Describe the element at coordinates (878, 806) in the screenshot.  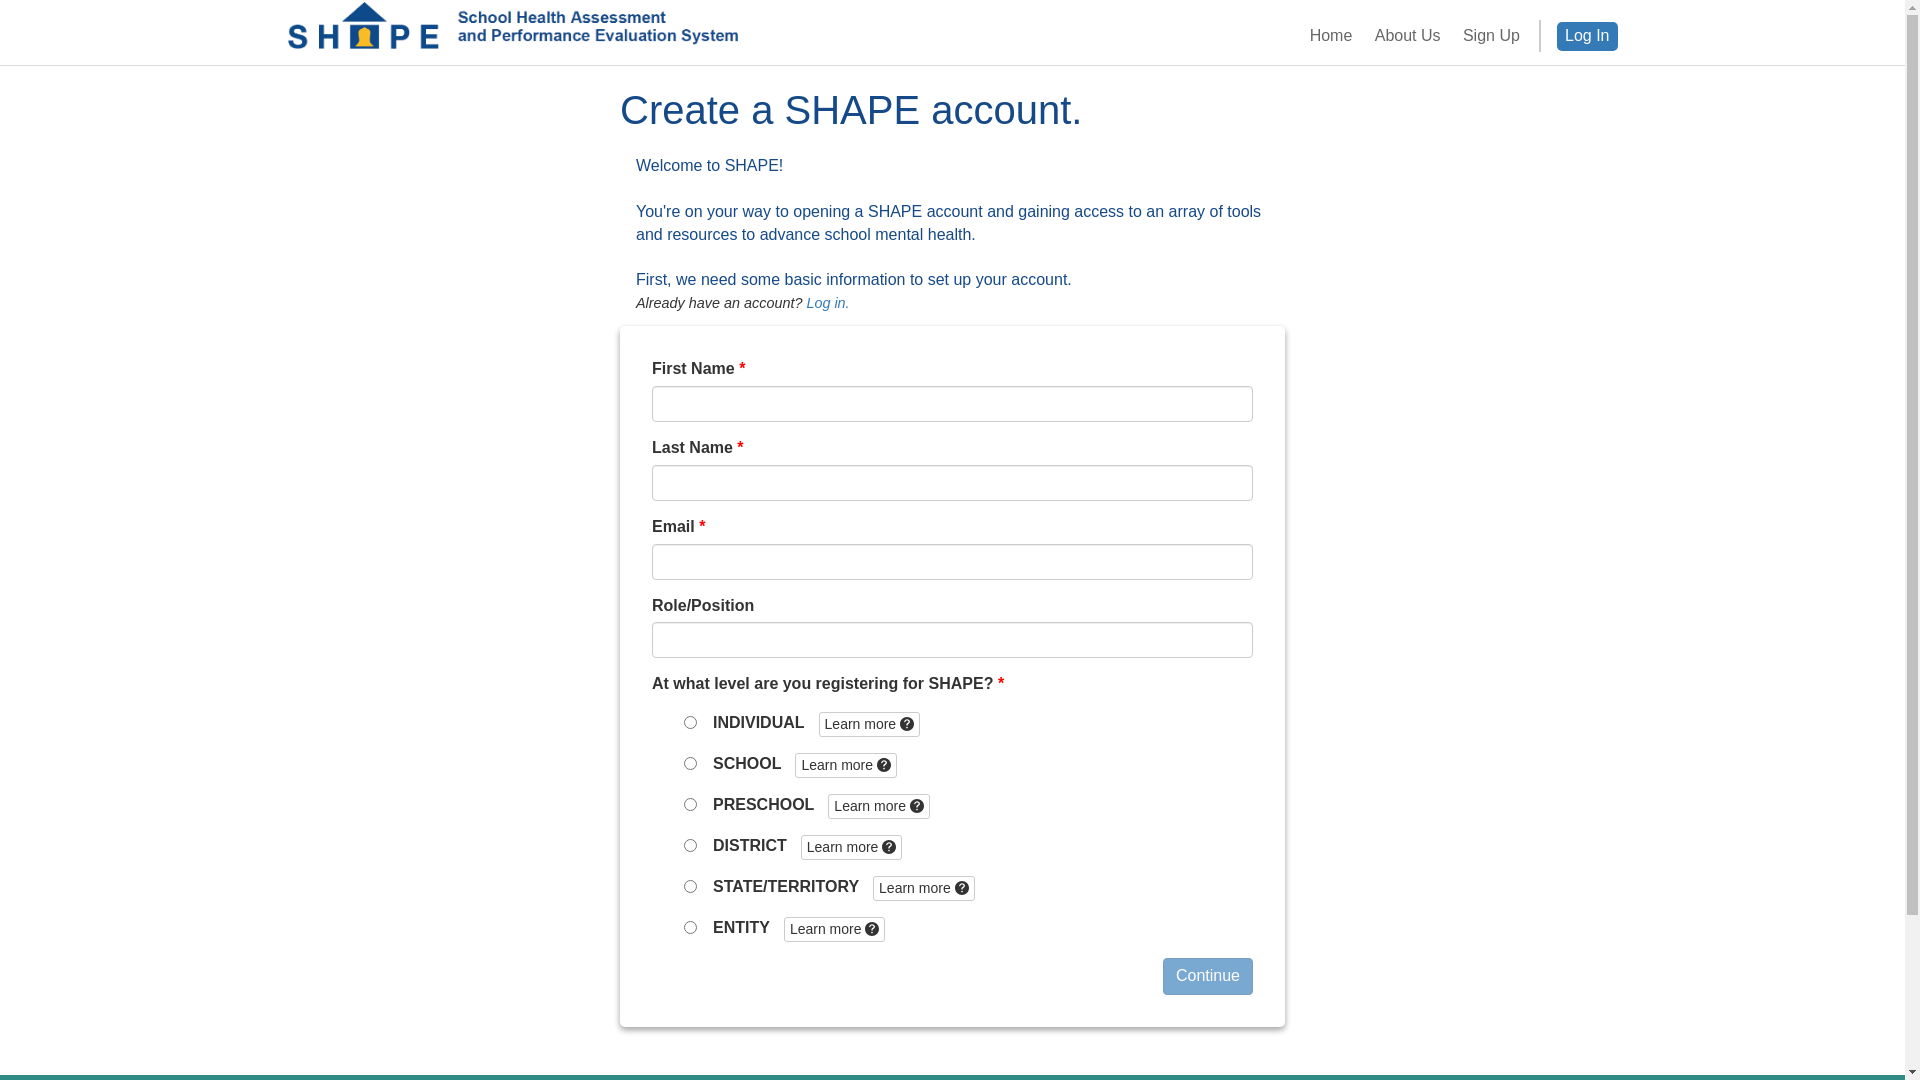
I see `Learn more` at that location.